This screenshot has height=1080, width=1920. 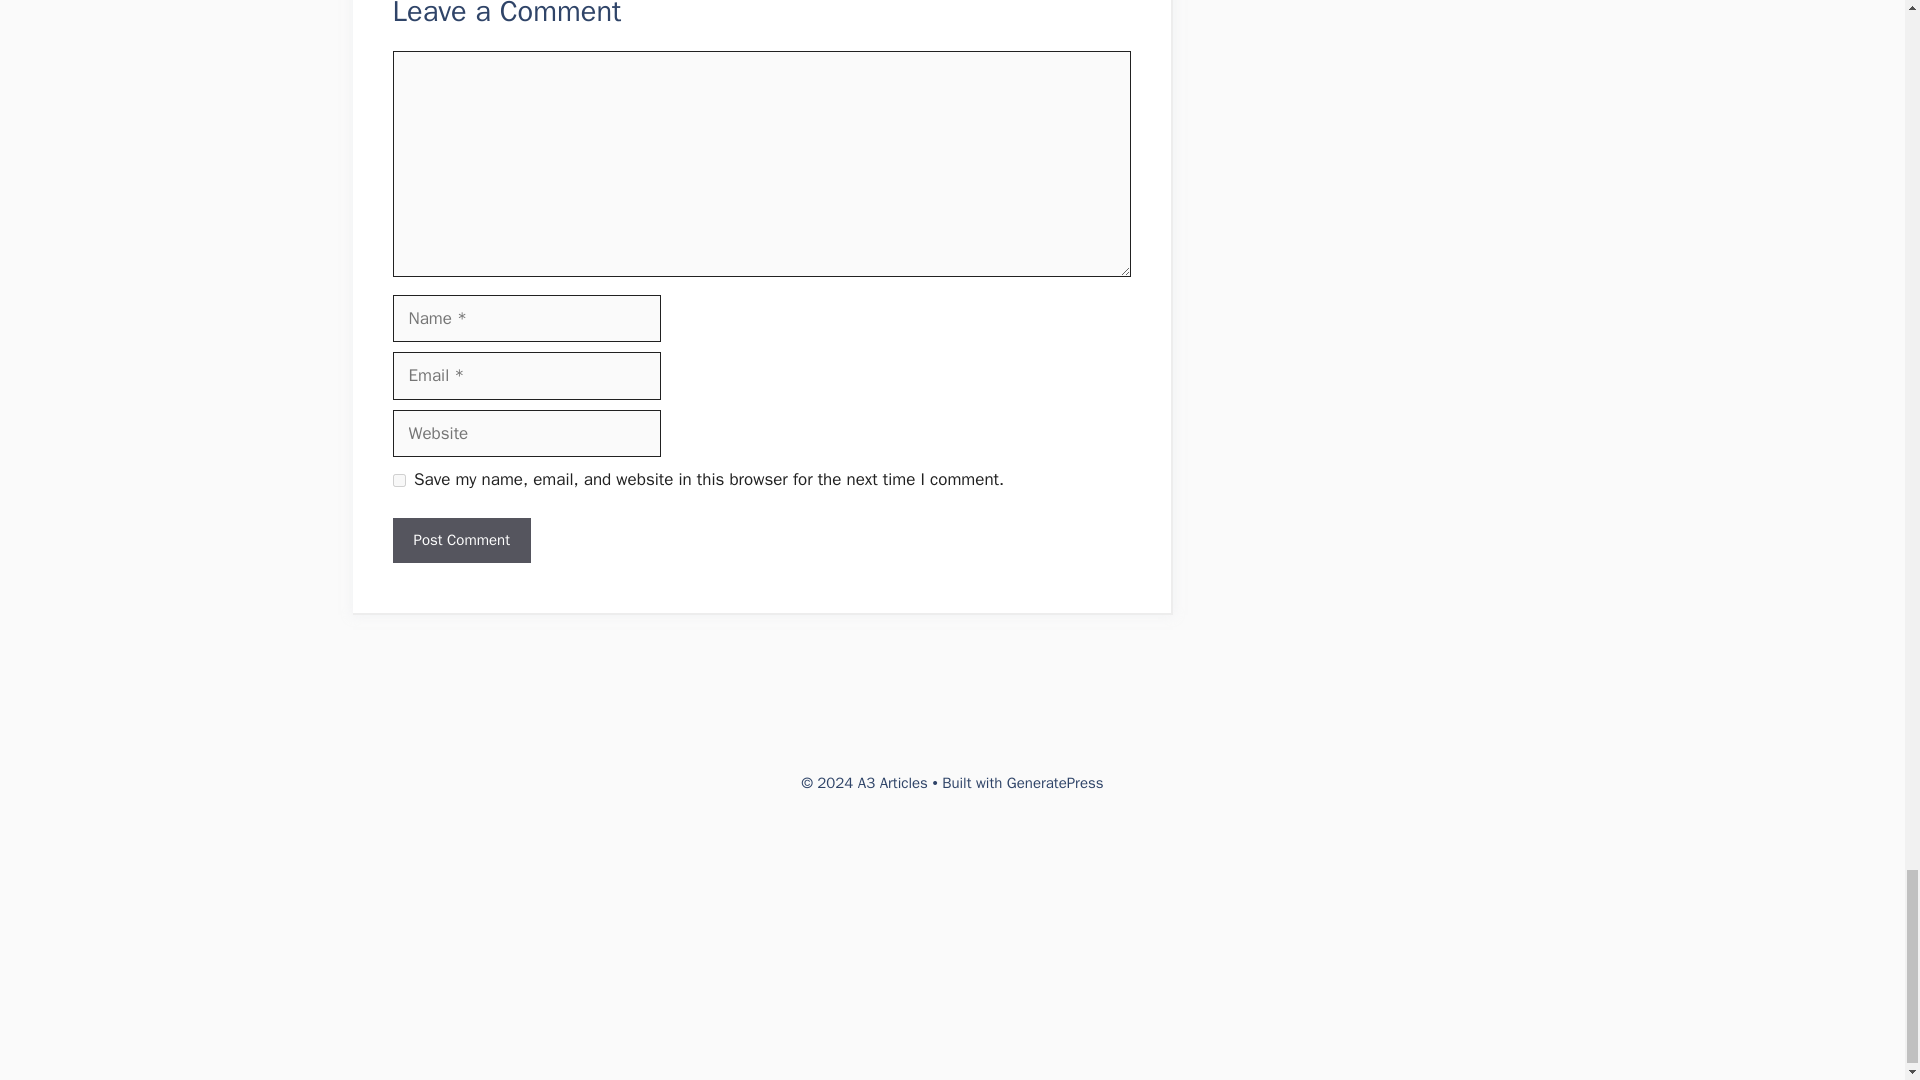 I want to click on Post Comment, so click(x=460, y=540).